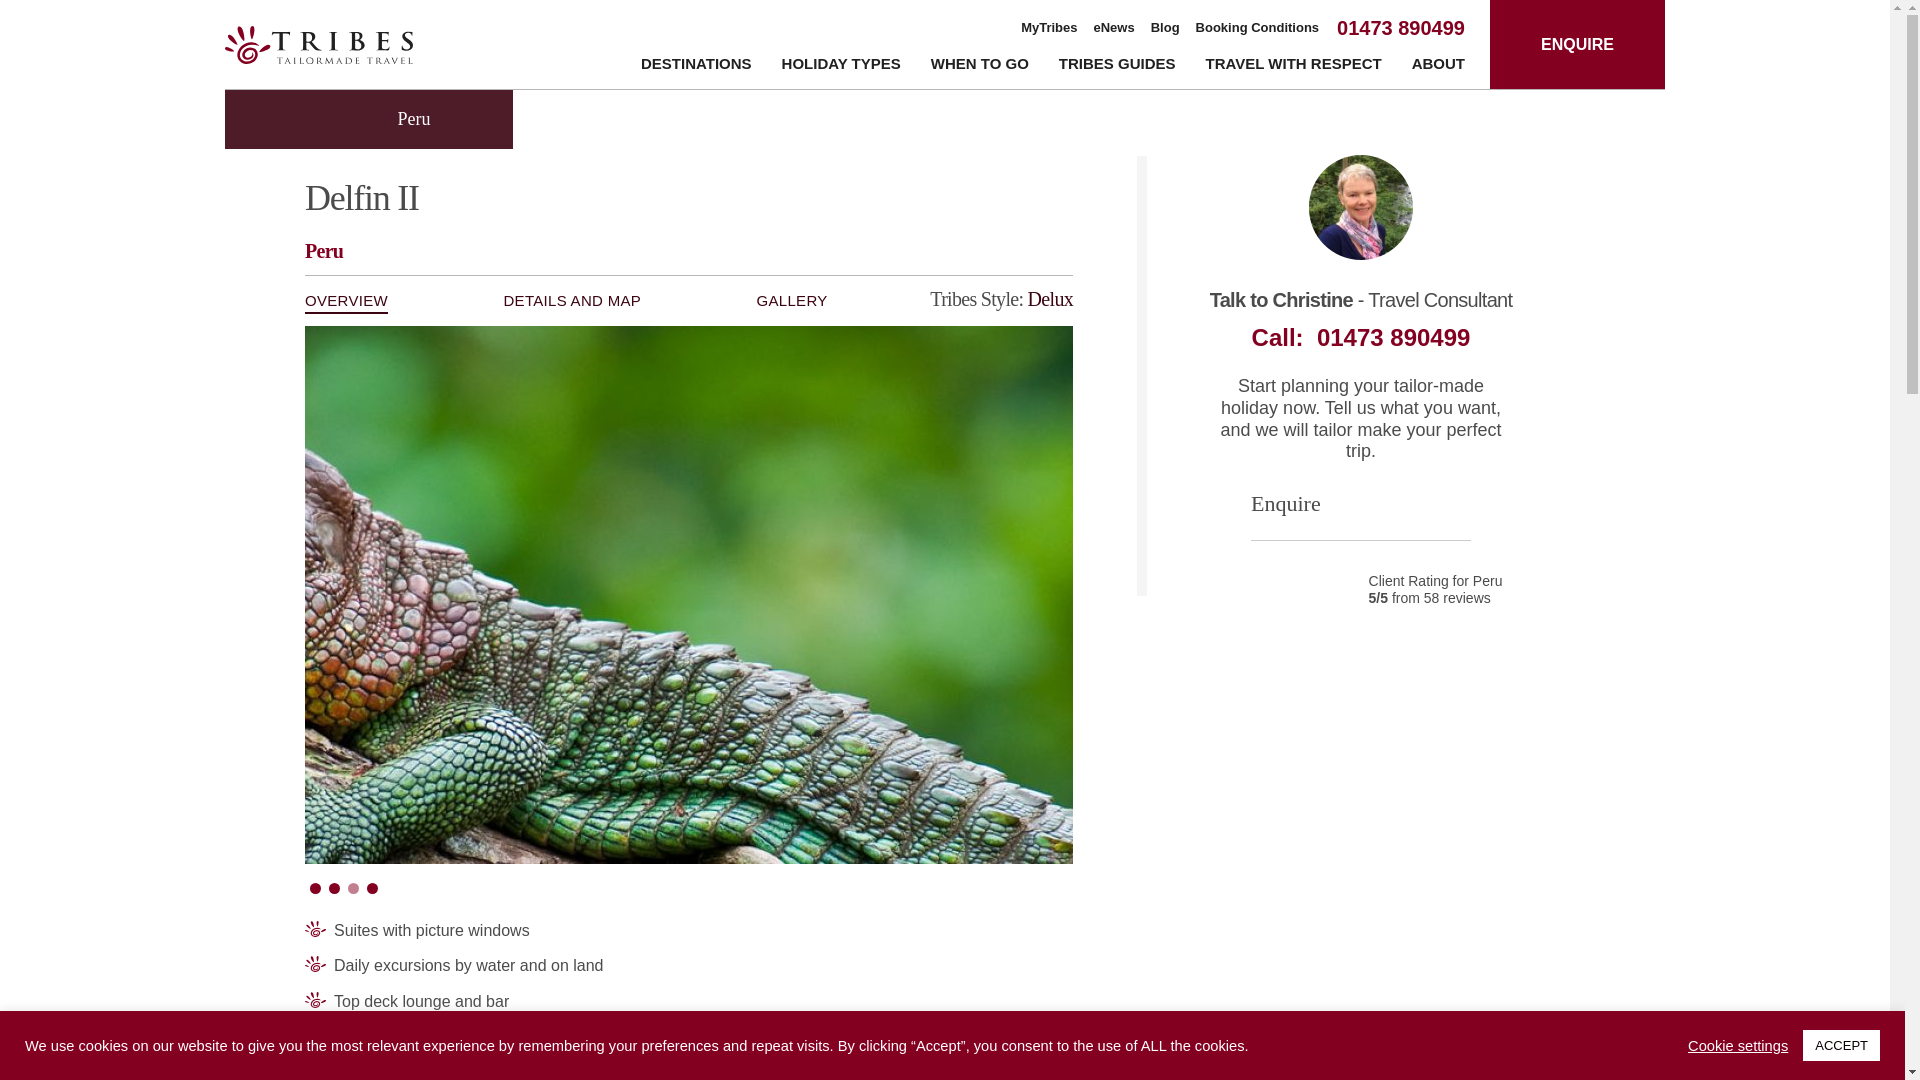 The height and width of the screenshot is (1080, 1920). What do you see at coordinates (1114, 28) in the screenshot?
I see `eNews` at bounding box center [1114, 28].